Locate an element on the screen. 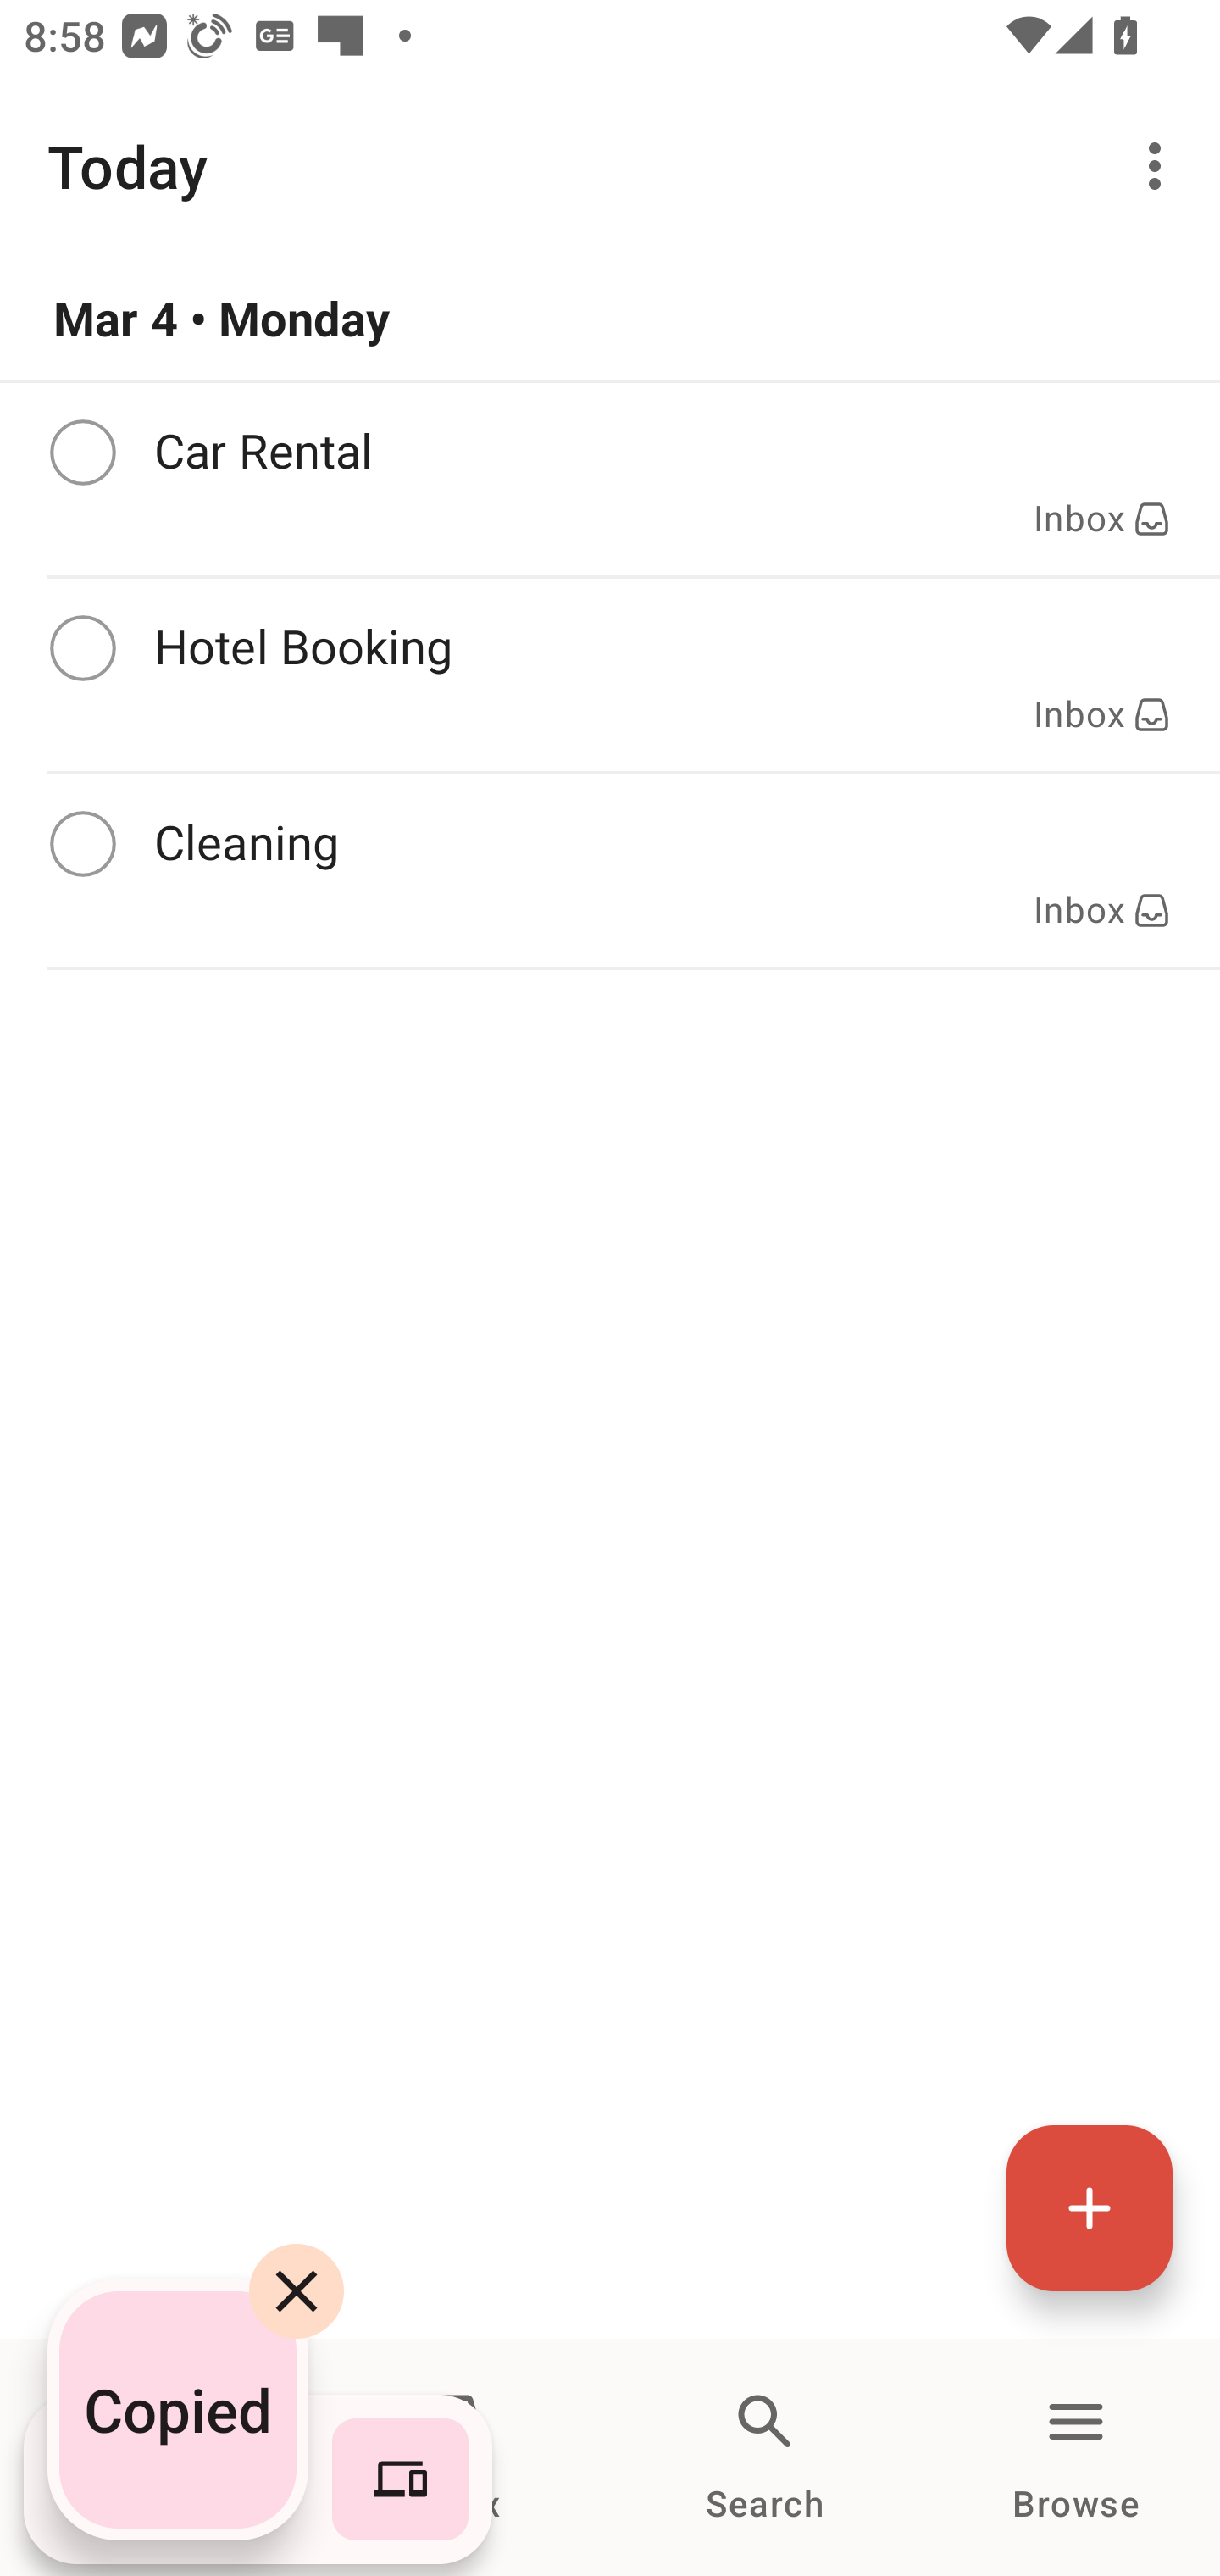 The height and width of the screenshot is (2576, 1220). Search is located at coordinates (765, 2457).